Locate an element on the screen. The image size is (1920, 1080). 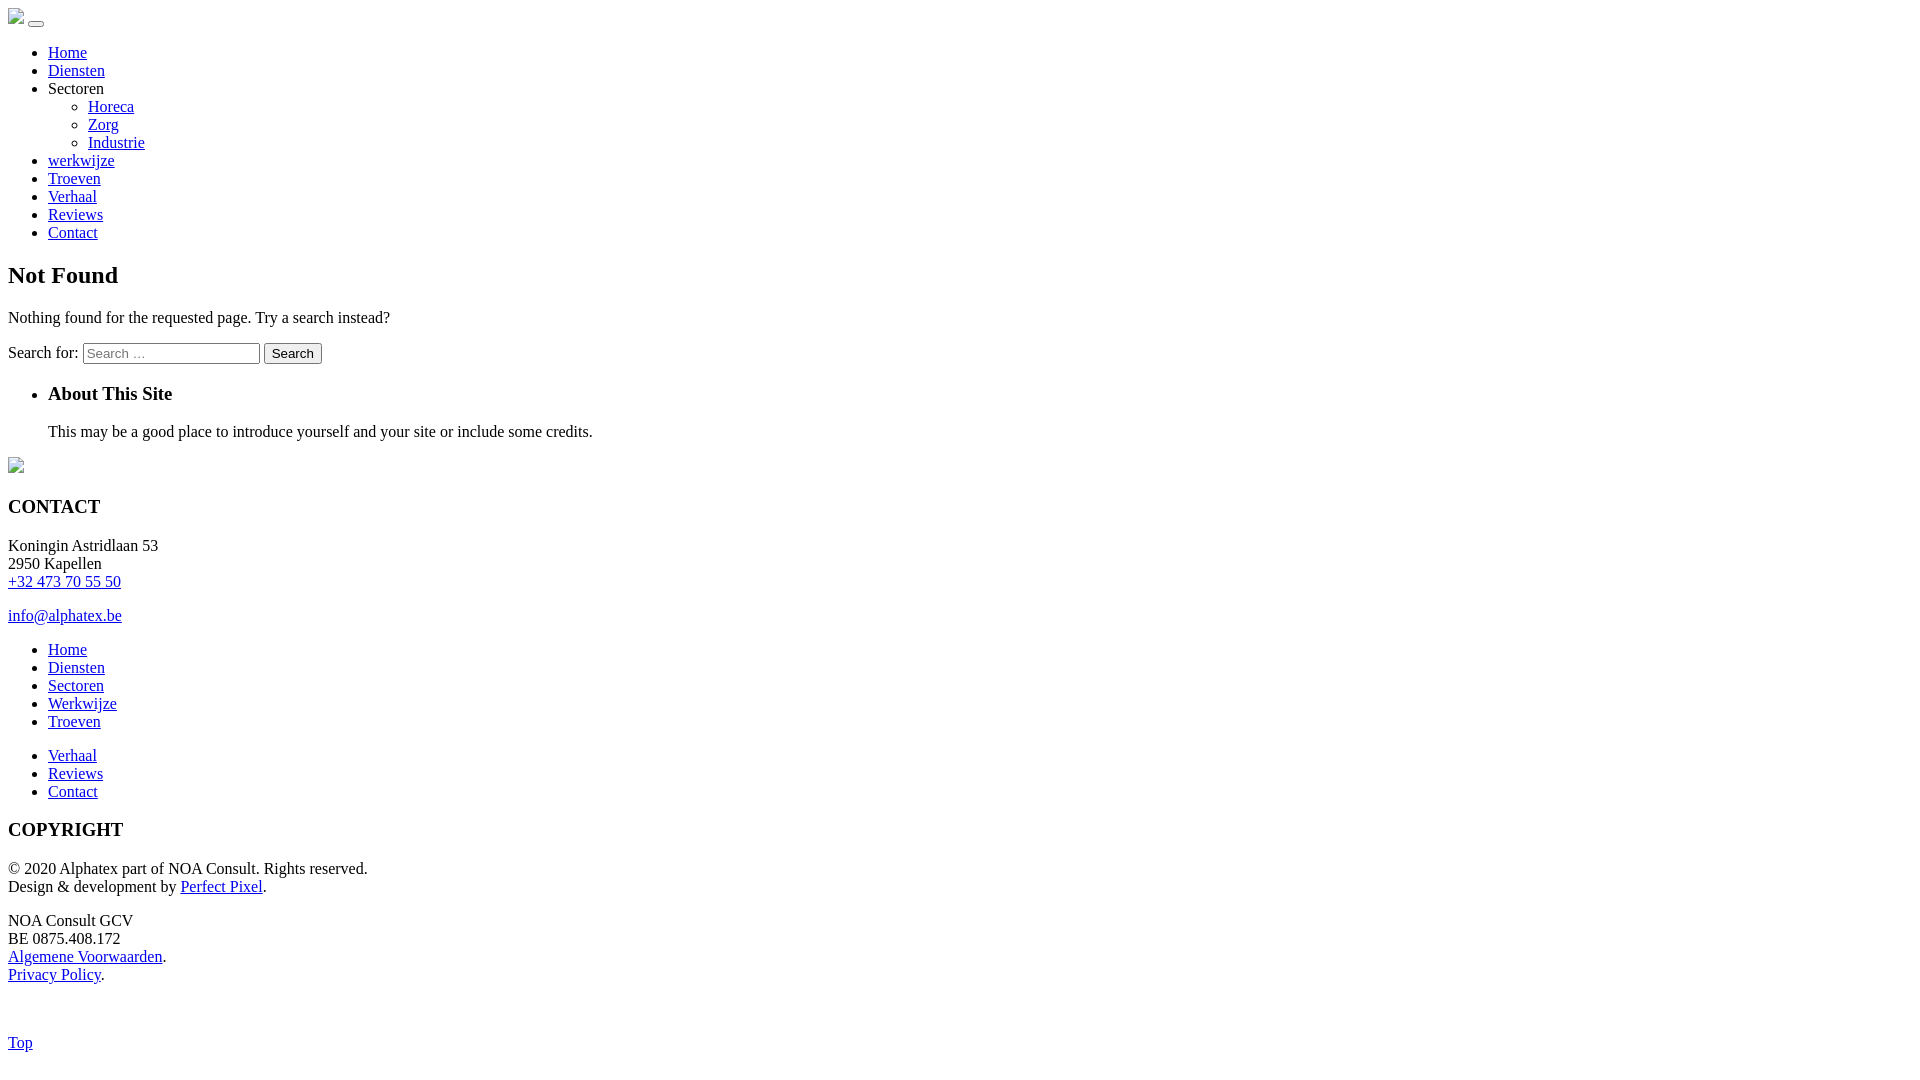
Verhaal is located at coordinates (72, 756).